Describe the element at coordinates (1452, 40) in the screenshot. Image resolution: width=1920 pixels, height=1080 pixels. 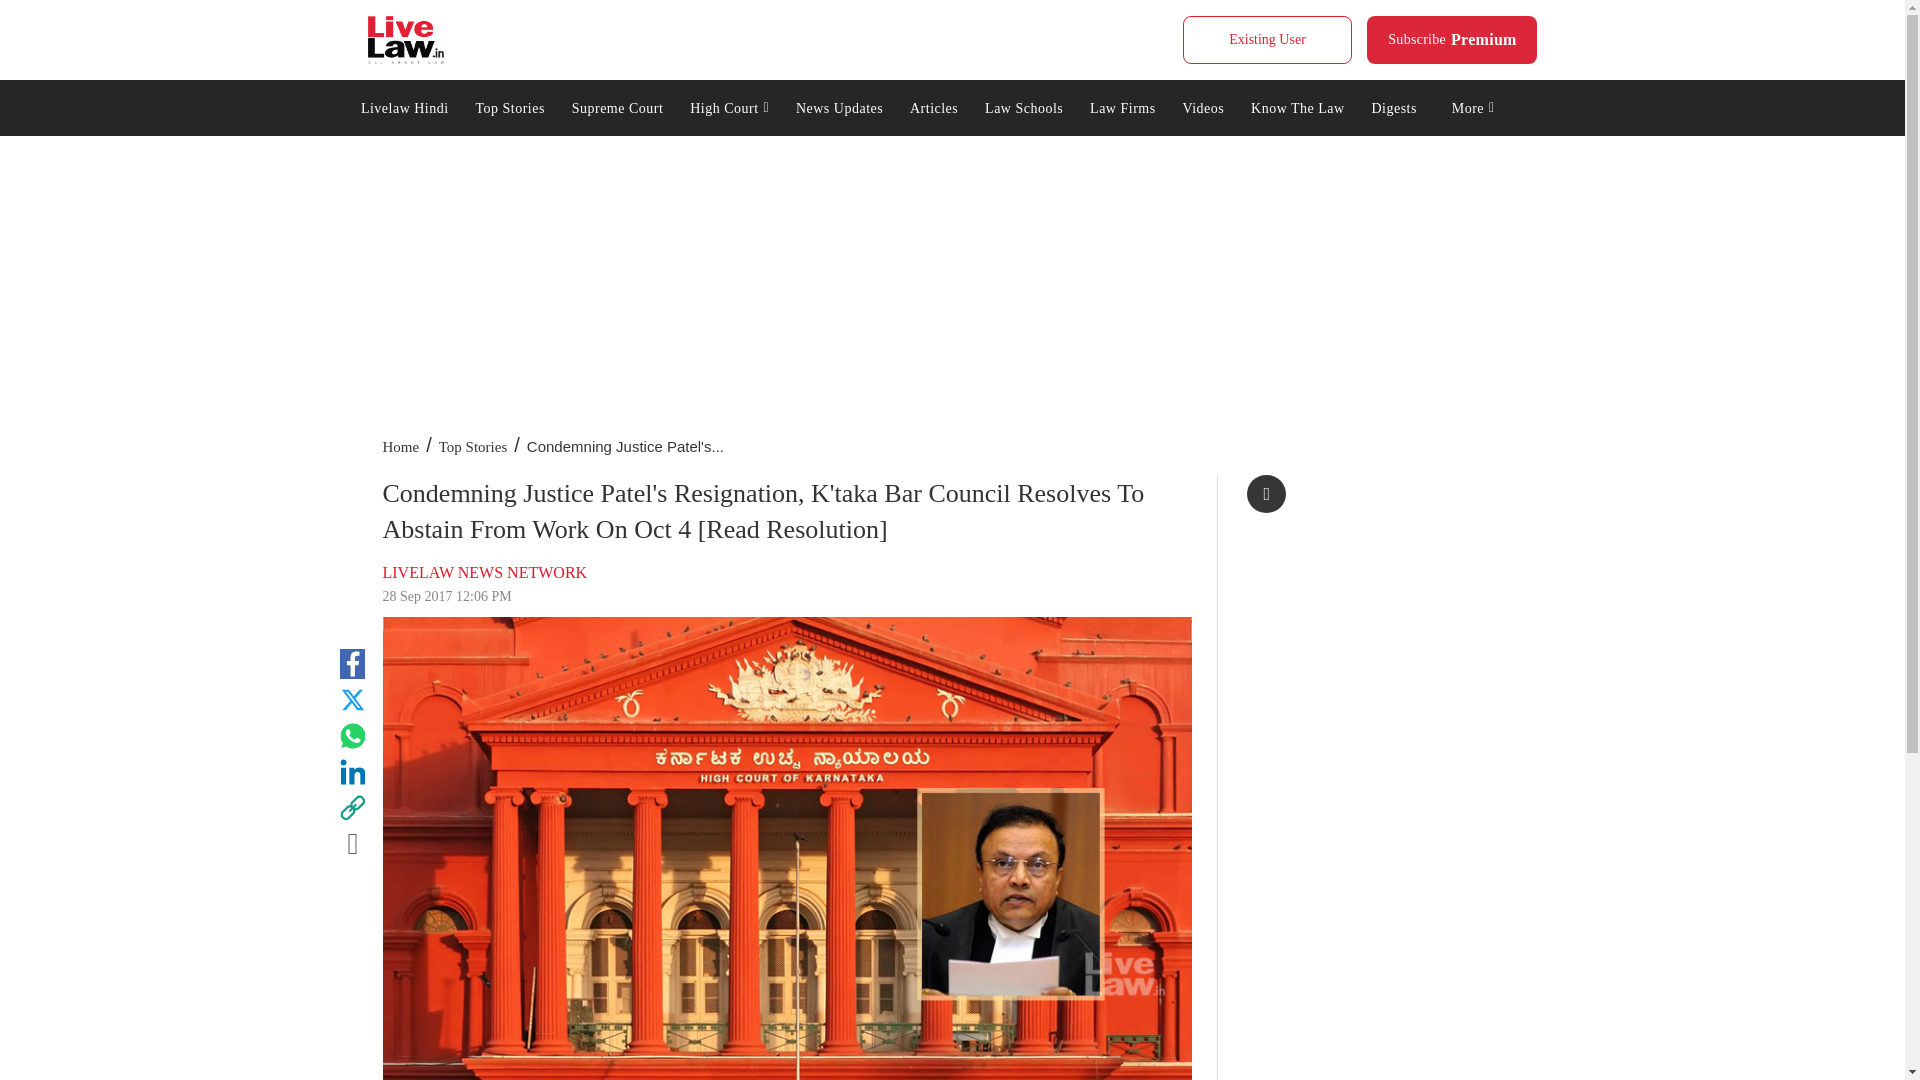
I see `Existing User` at that location.